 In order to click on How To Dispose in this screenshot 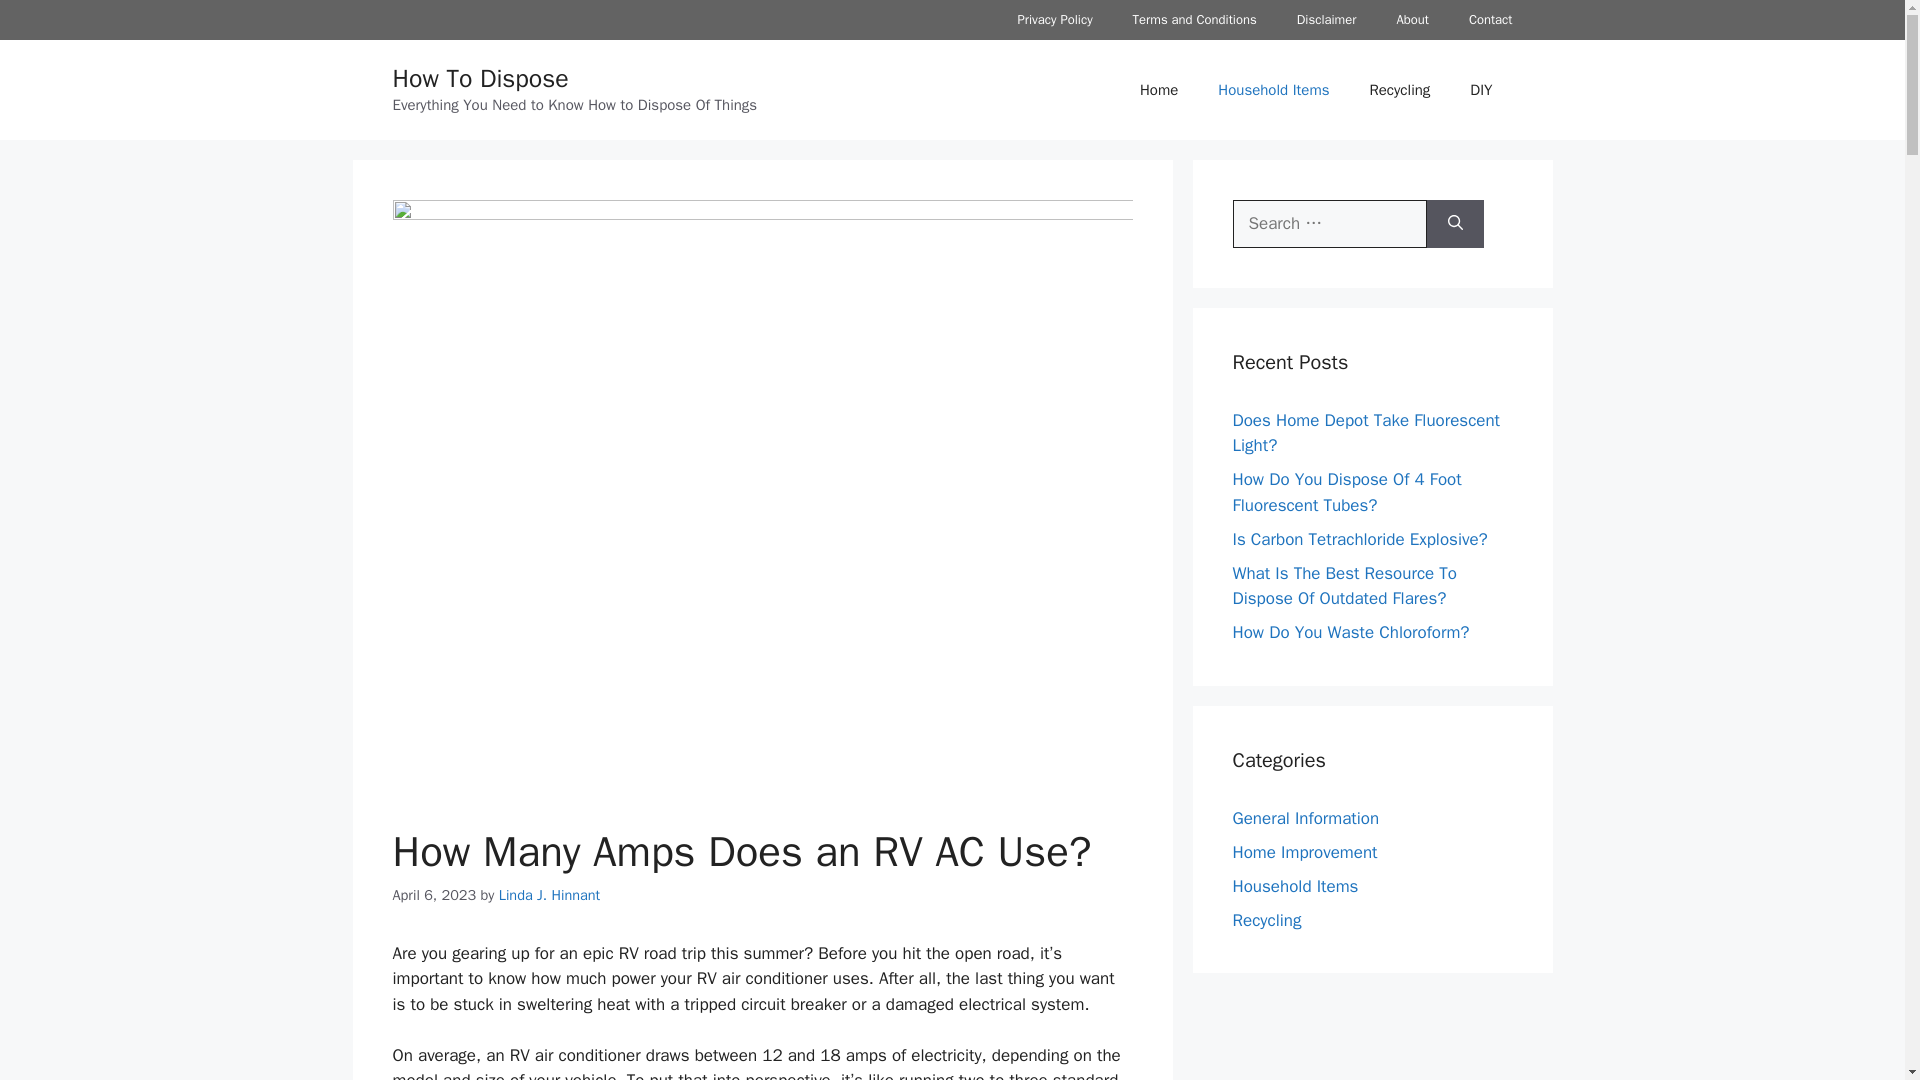, I will do `click(480, 78)`.